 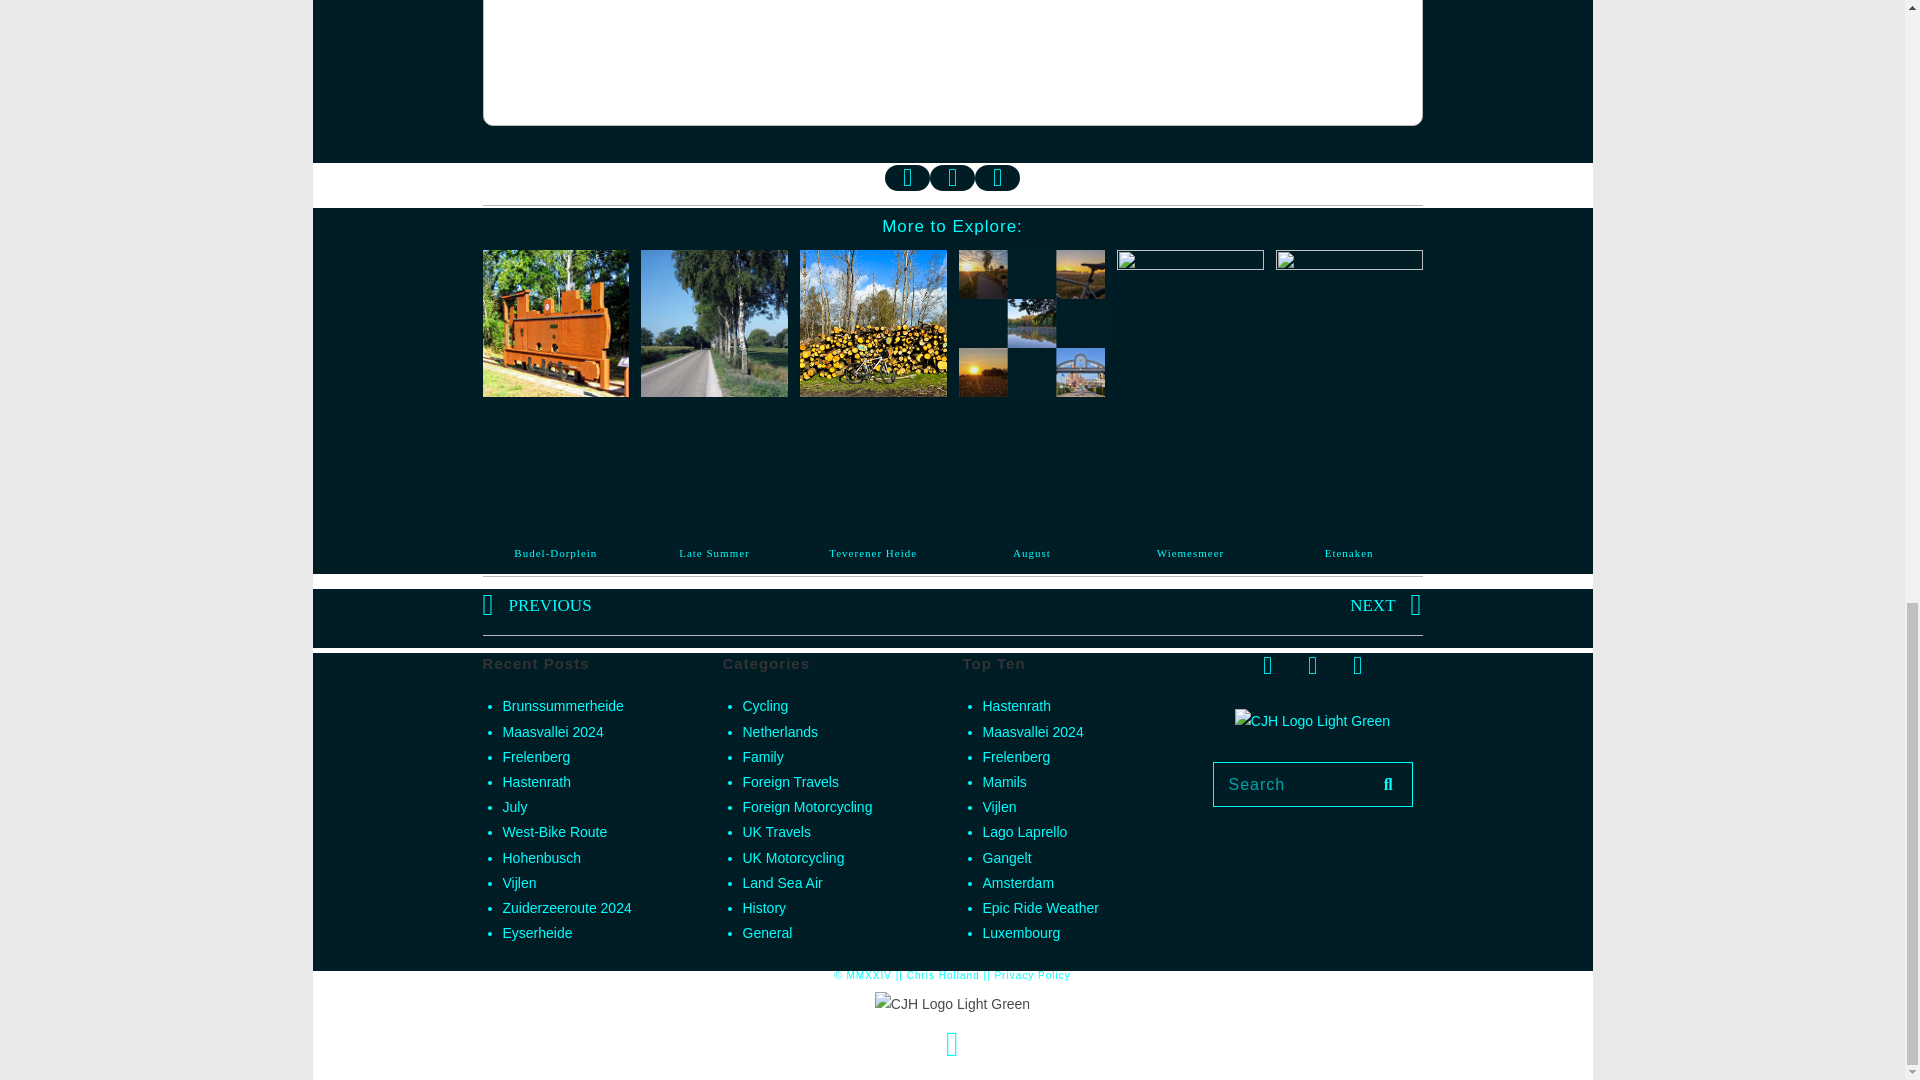 What do you see at coordinates (514, 807) in the screenshot?
I see `July` at bounding box center [514, 807].